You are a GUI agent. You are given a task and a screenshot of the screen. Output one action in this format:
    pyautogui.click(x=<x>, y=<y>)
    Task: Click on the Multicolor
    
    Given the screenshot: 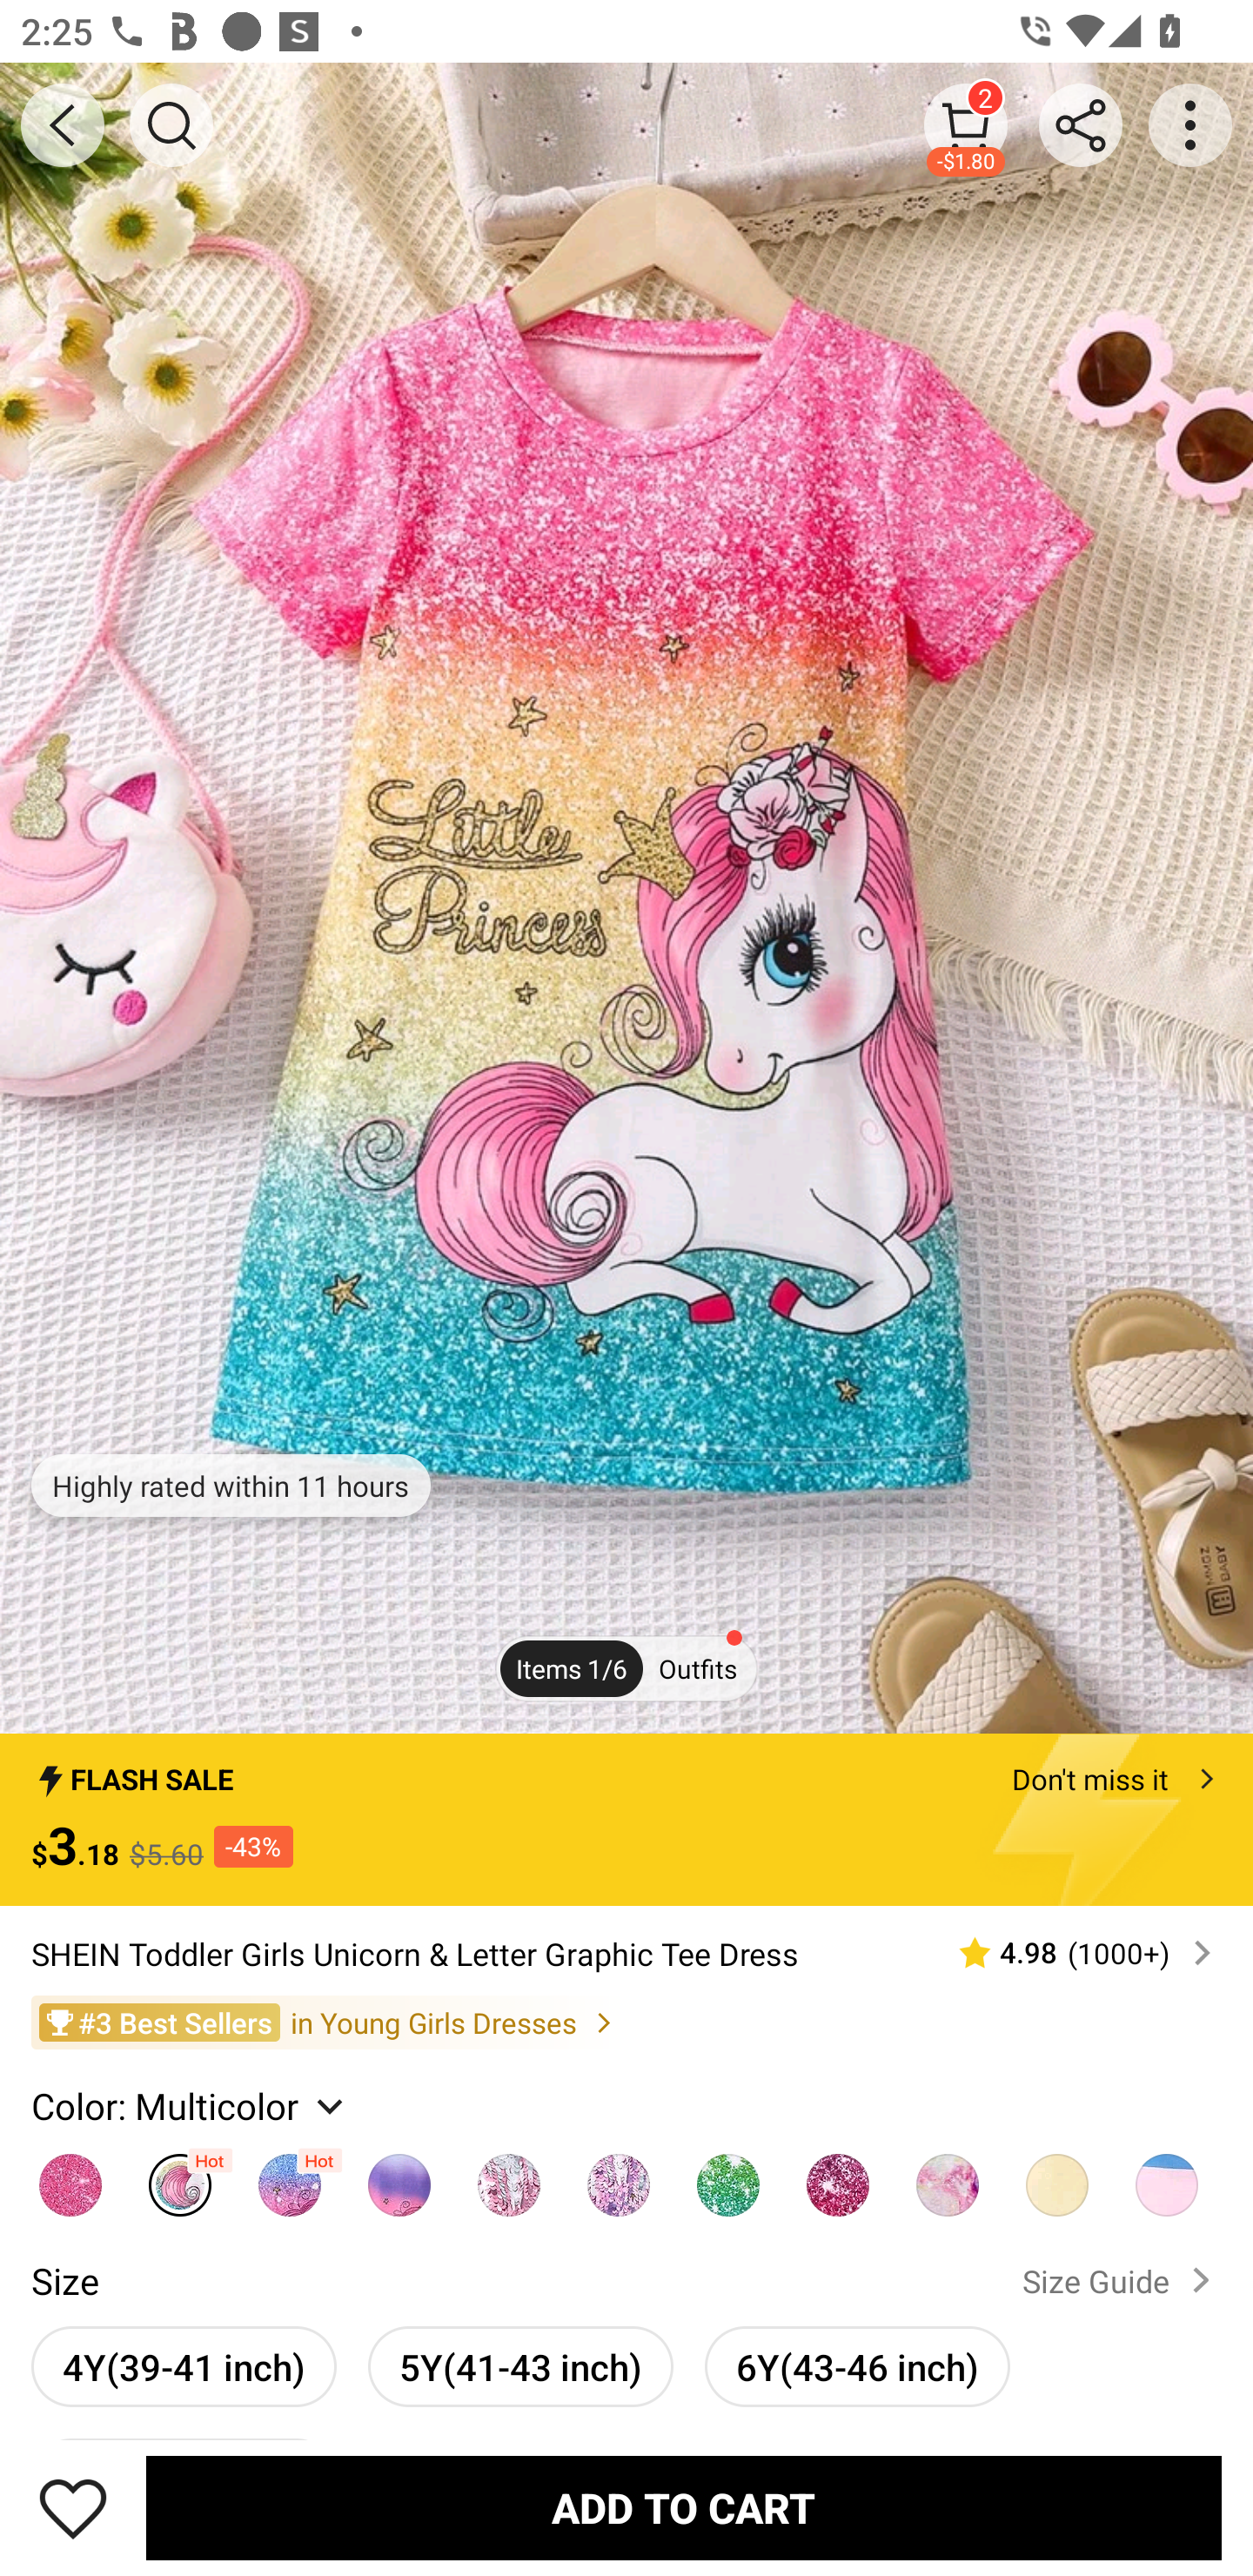 What is the action you would take?
    pyautogui.click(x=1167, y=2177)
    